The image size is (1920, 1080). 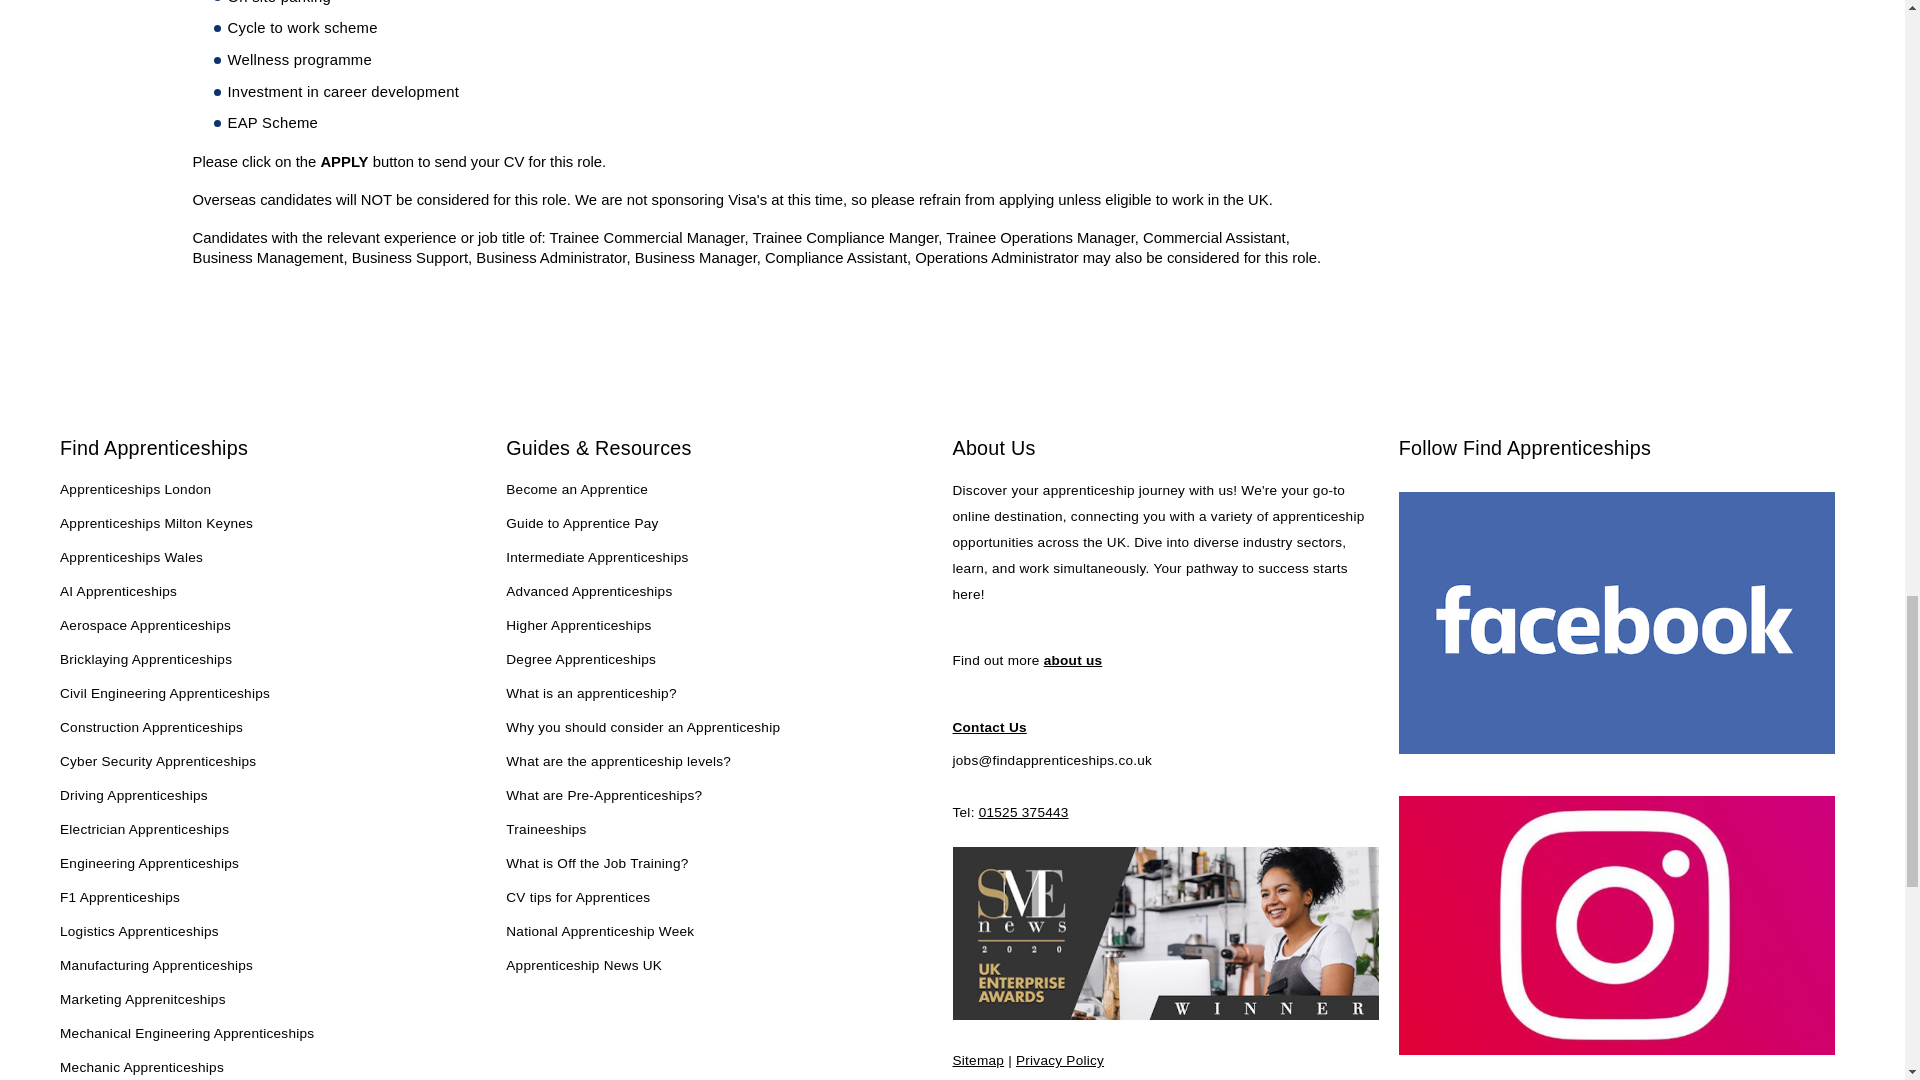 I want to click on Aerospace Apprenticeships, so click(x=144, y=627).